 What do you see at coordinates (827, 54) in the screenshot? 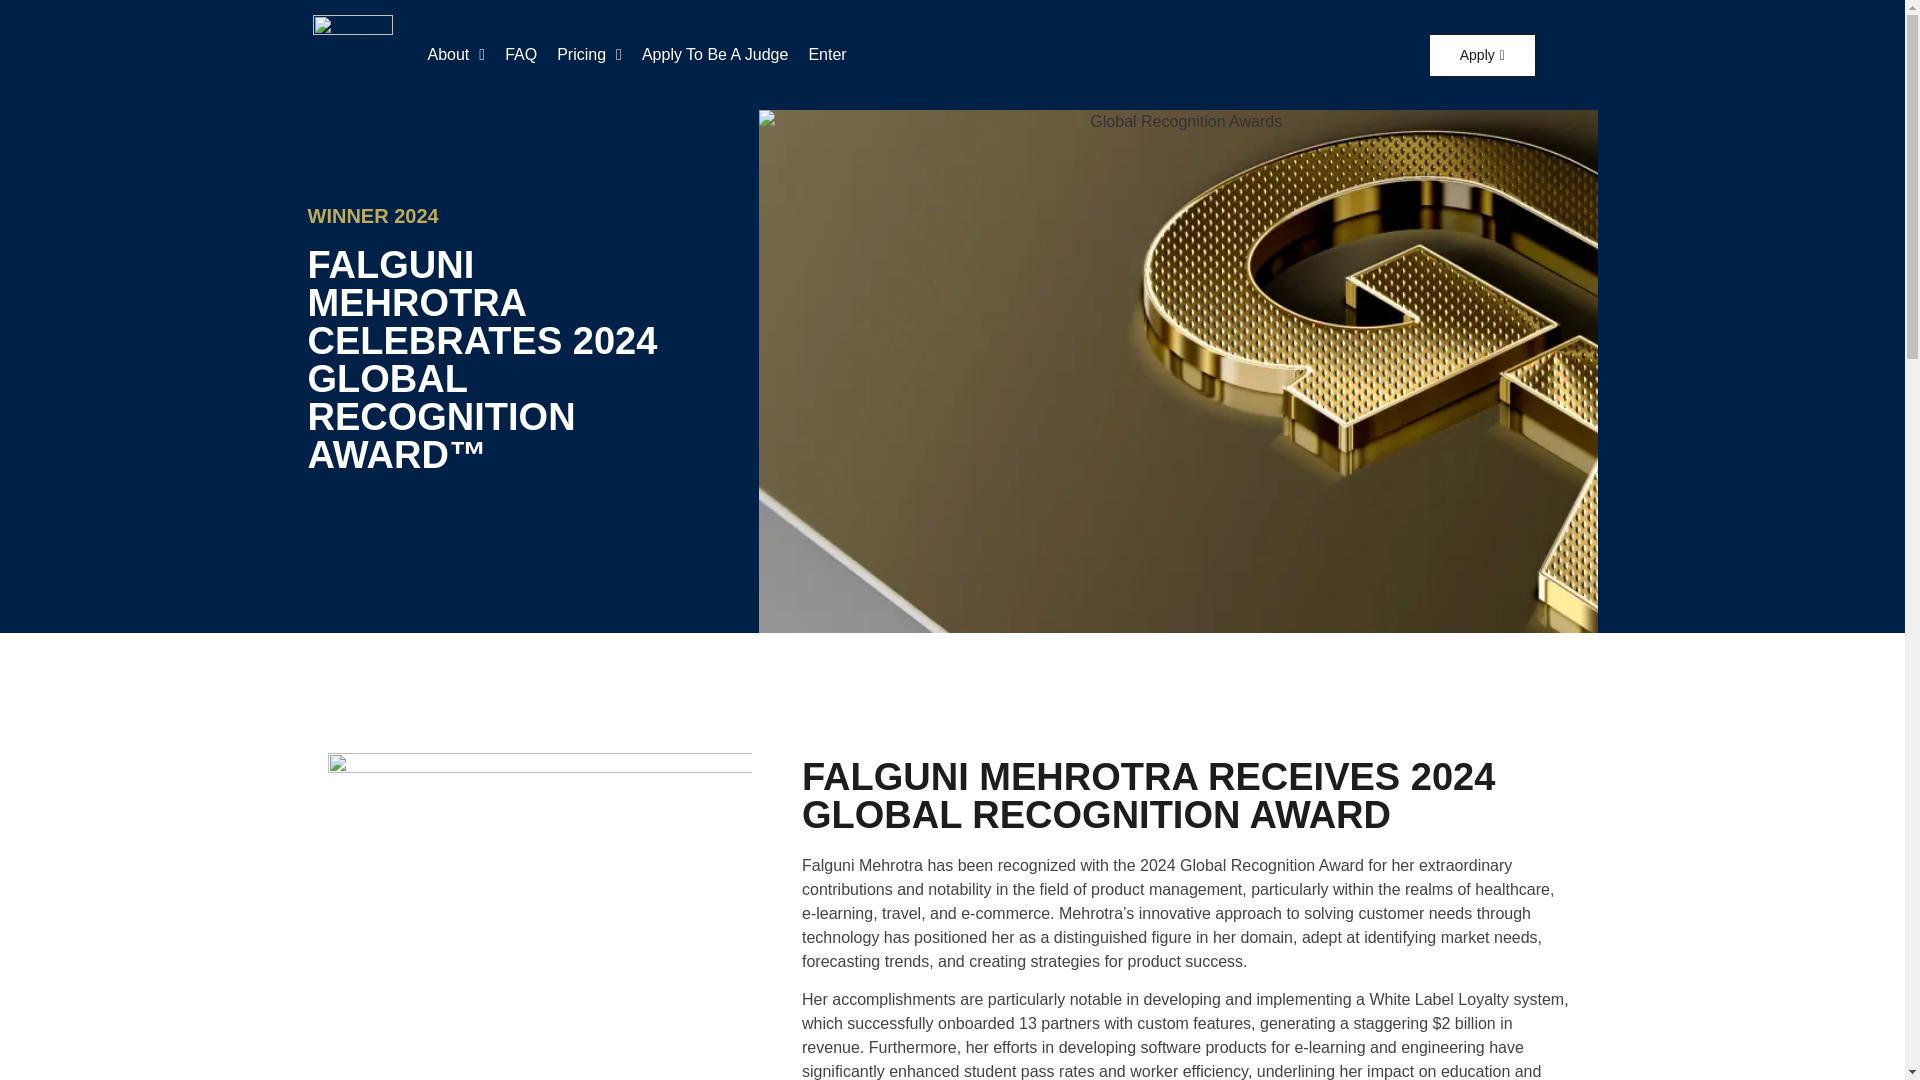
I see `Enter` at bounding box center [827, 54].